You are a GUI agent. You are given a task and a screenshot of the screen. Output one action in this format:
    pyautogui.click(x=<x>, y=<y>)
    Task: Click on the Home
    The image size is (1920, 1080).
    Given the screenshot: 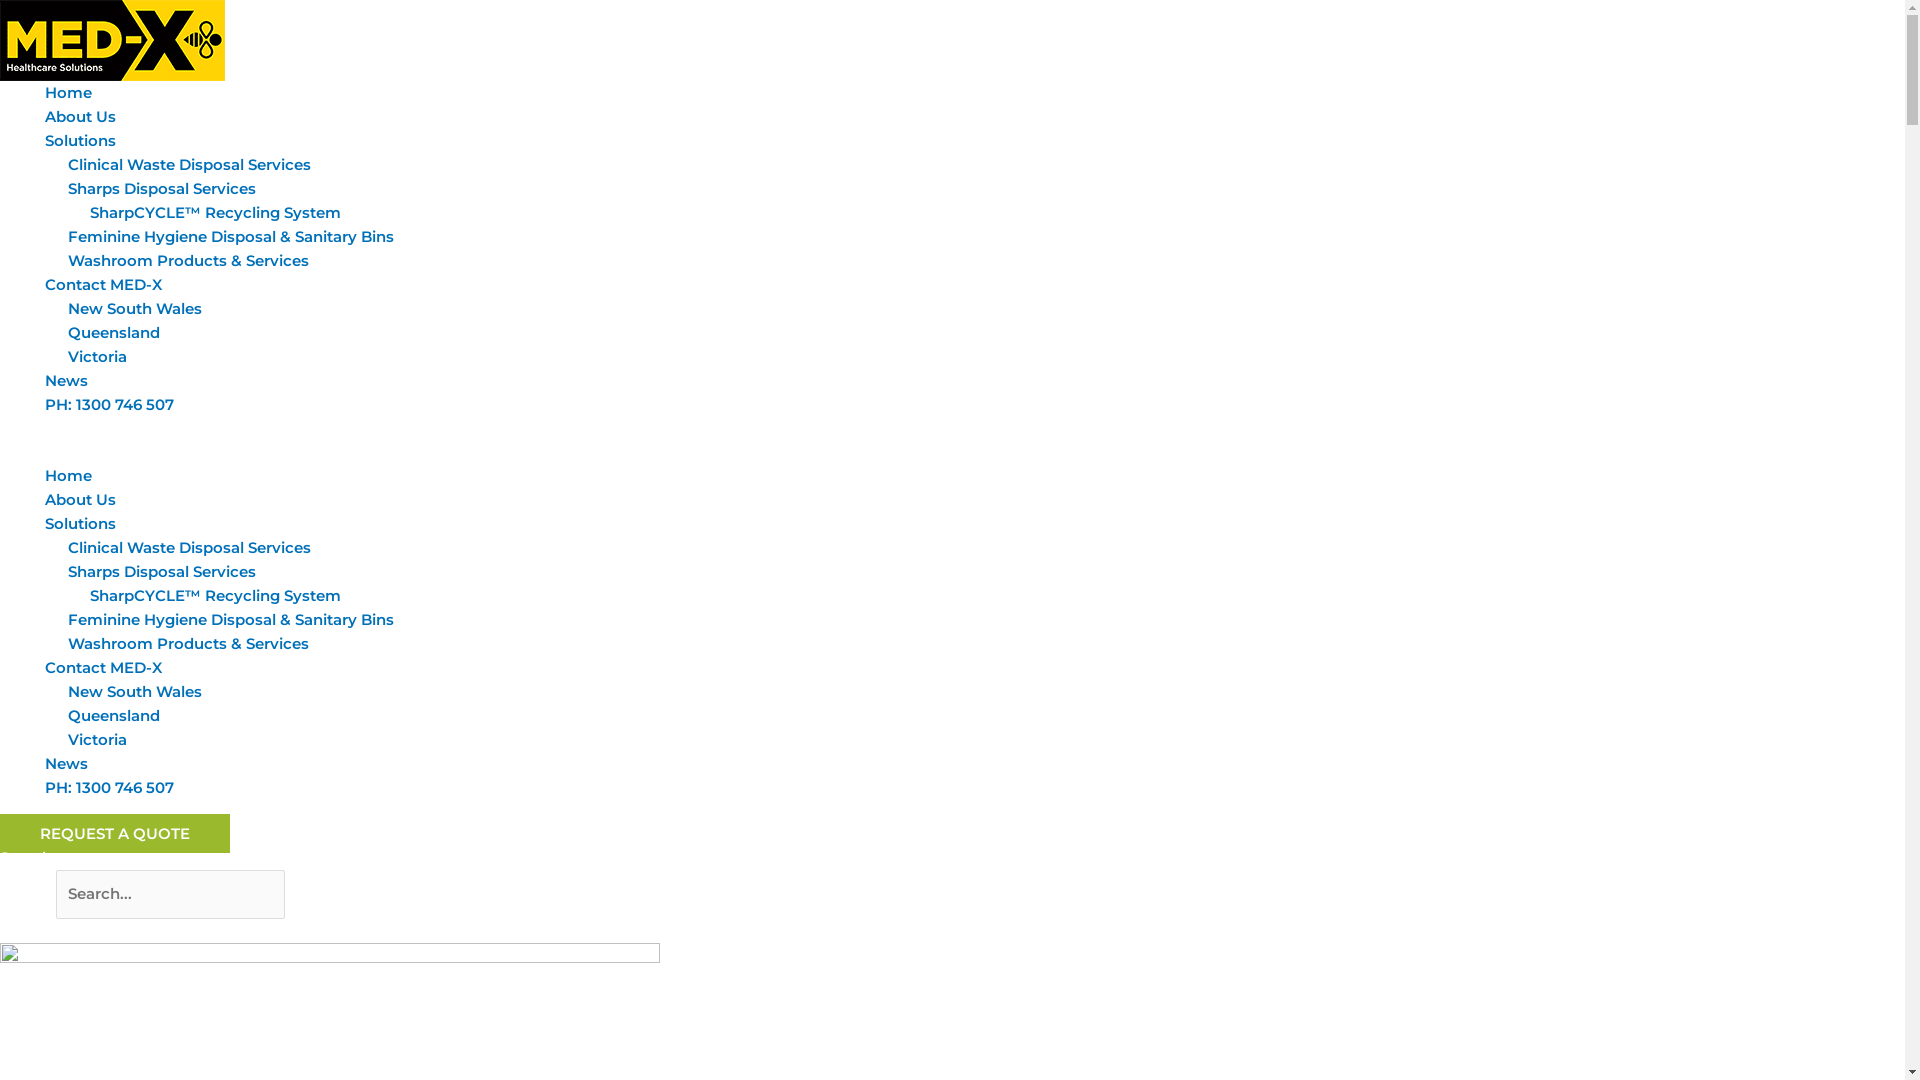 What is the action you would take?
    pyautogui.click(x=68, y=92)
    